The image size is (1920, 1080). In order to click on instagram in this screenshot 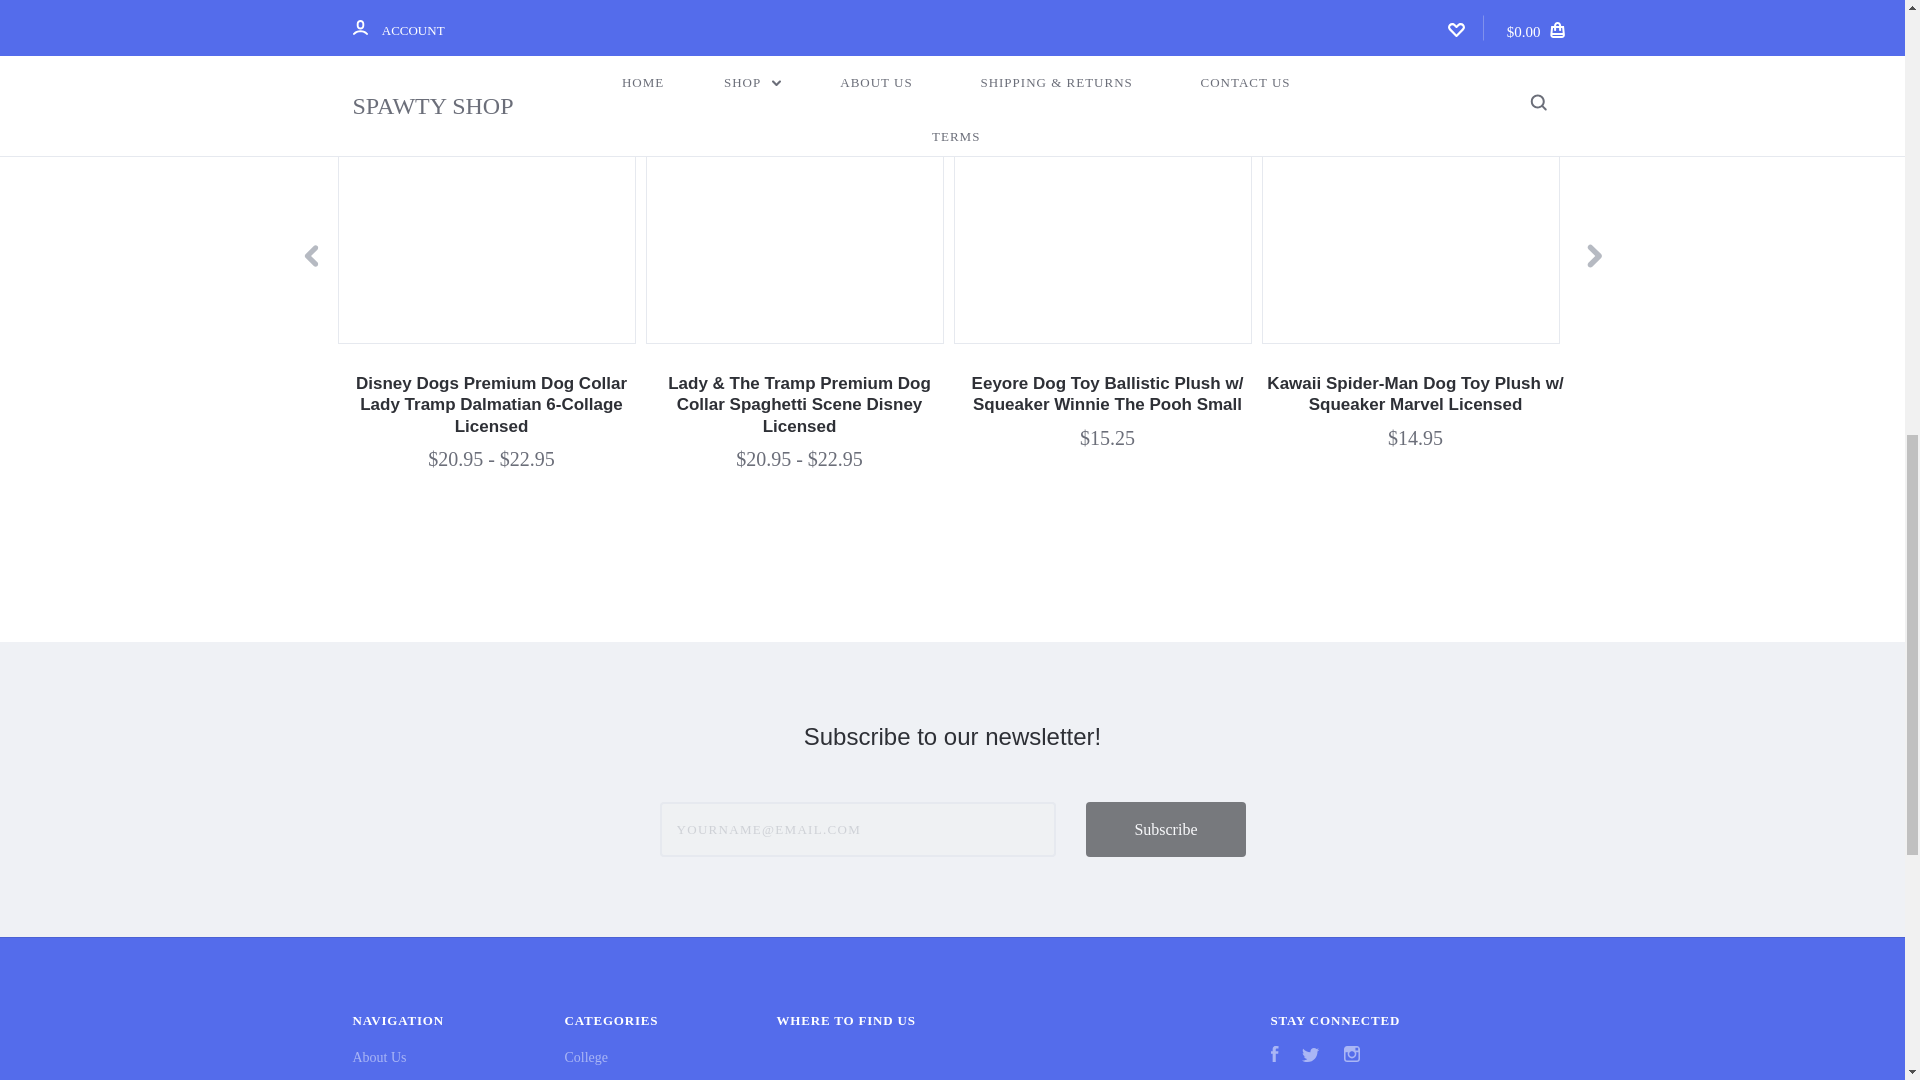, I will do `click(1352, 1054)`.